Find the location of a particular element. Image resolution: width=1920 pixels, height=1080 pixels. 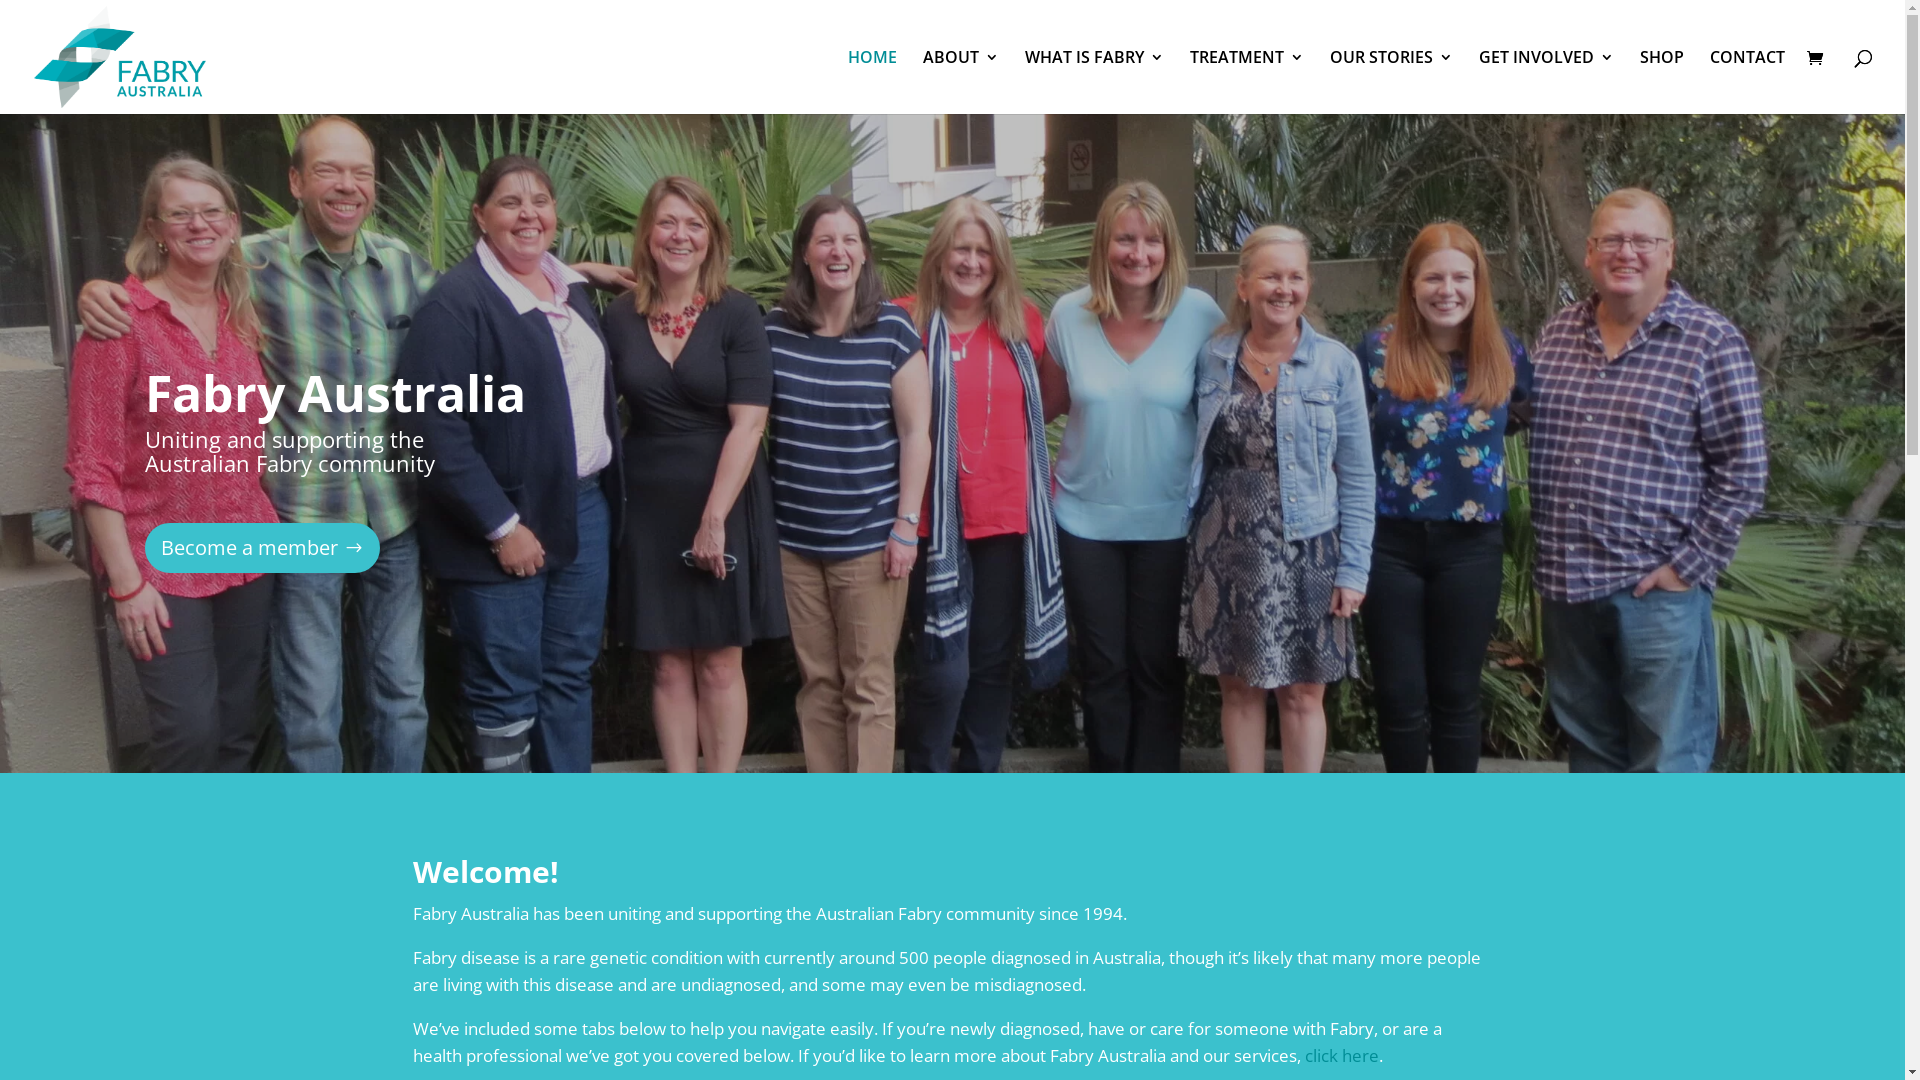

OUR STORIES is located at coordinates (1392, 82).